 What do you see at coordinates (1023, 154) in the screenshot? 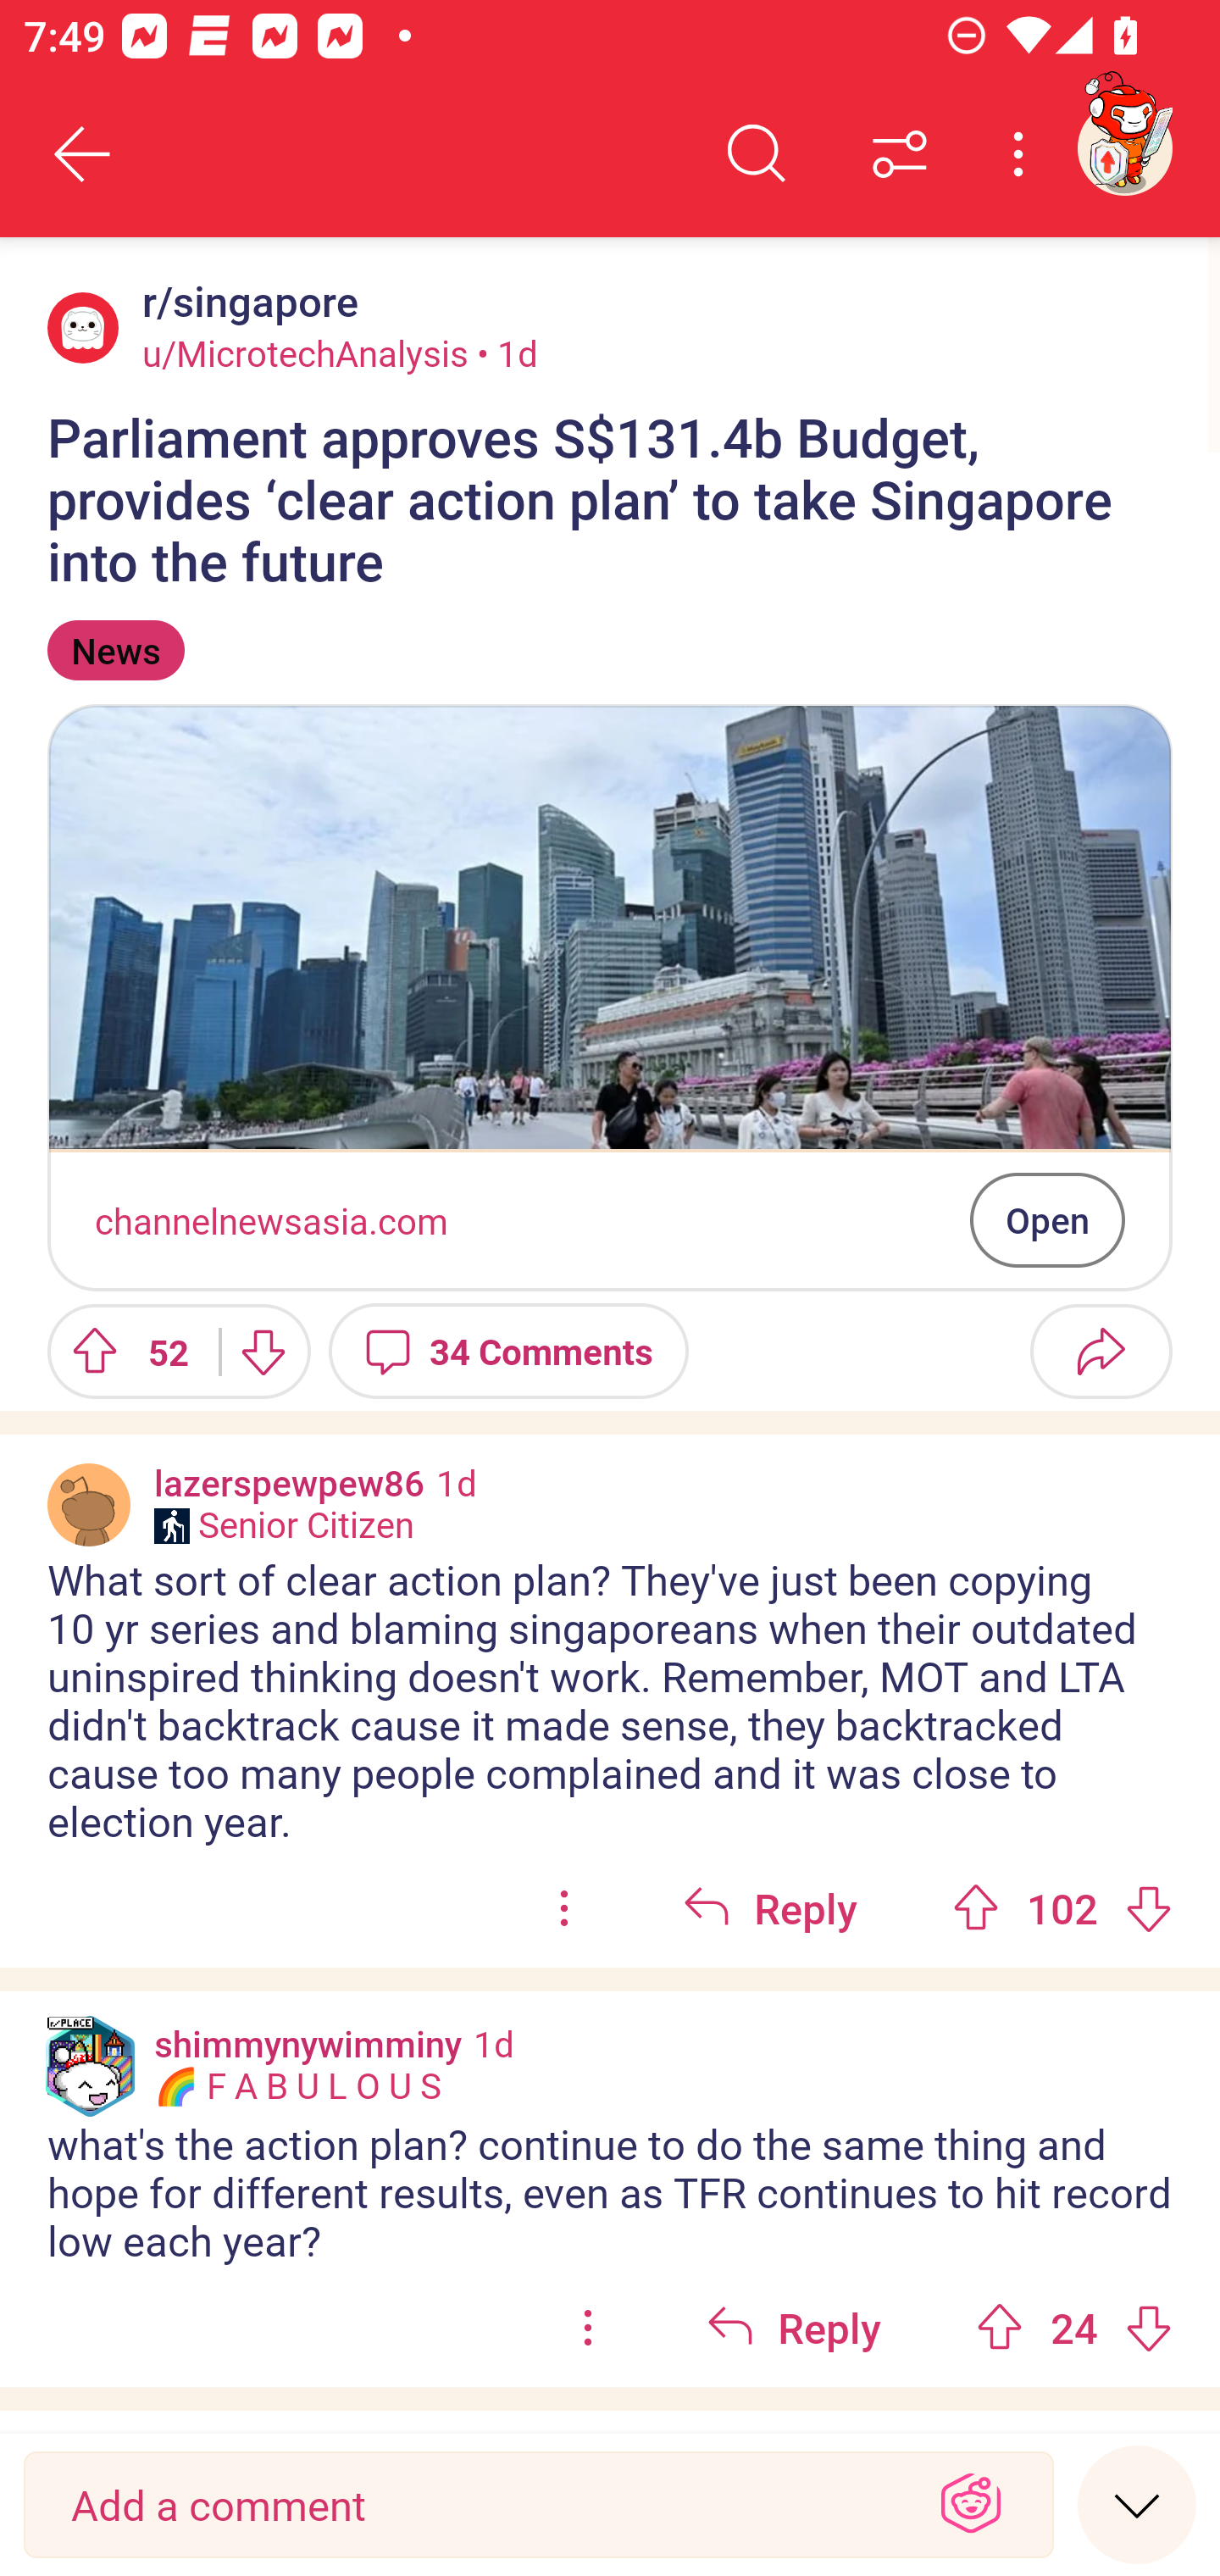
I see `More options` at bounding box center [1023, 154].